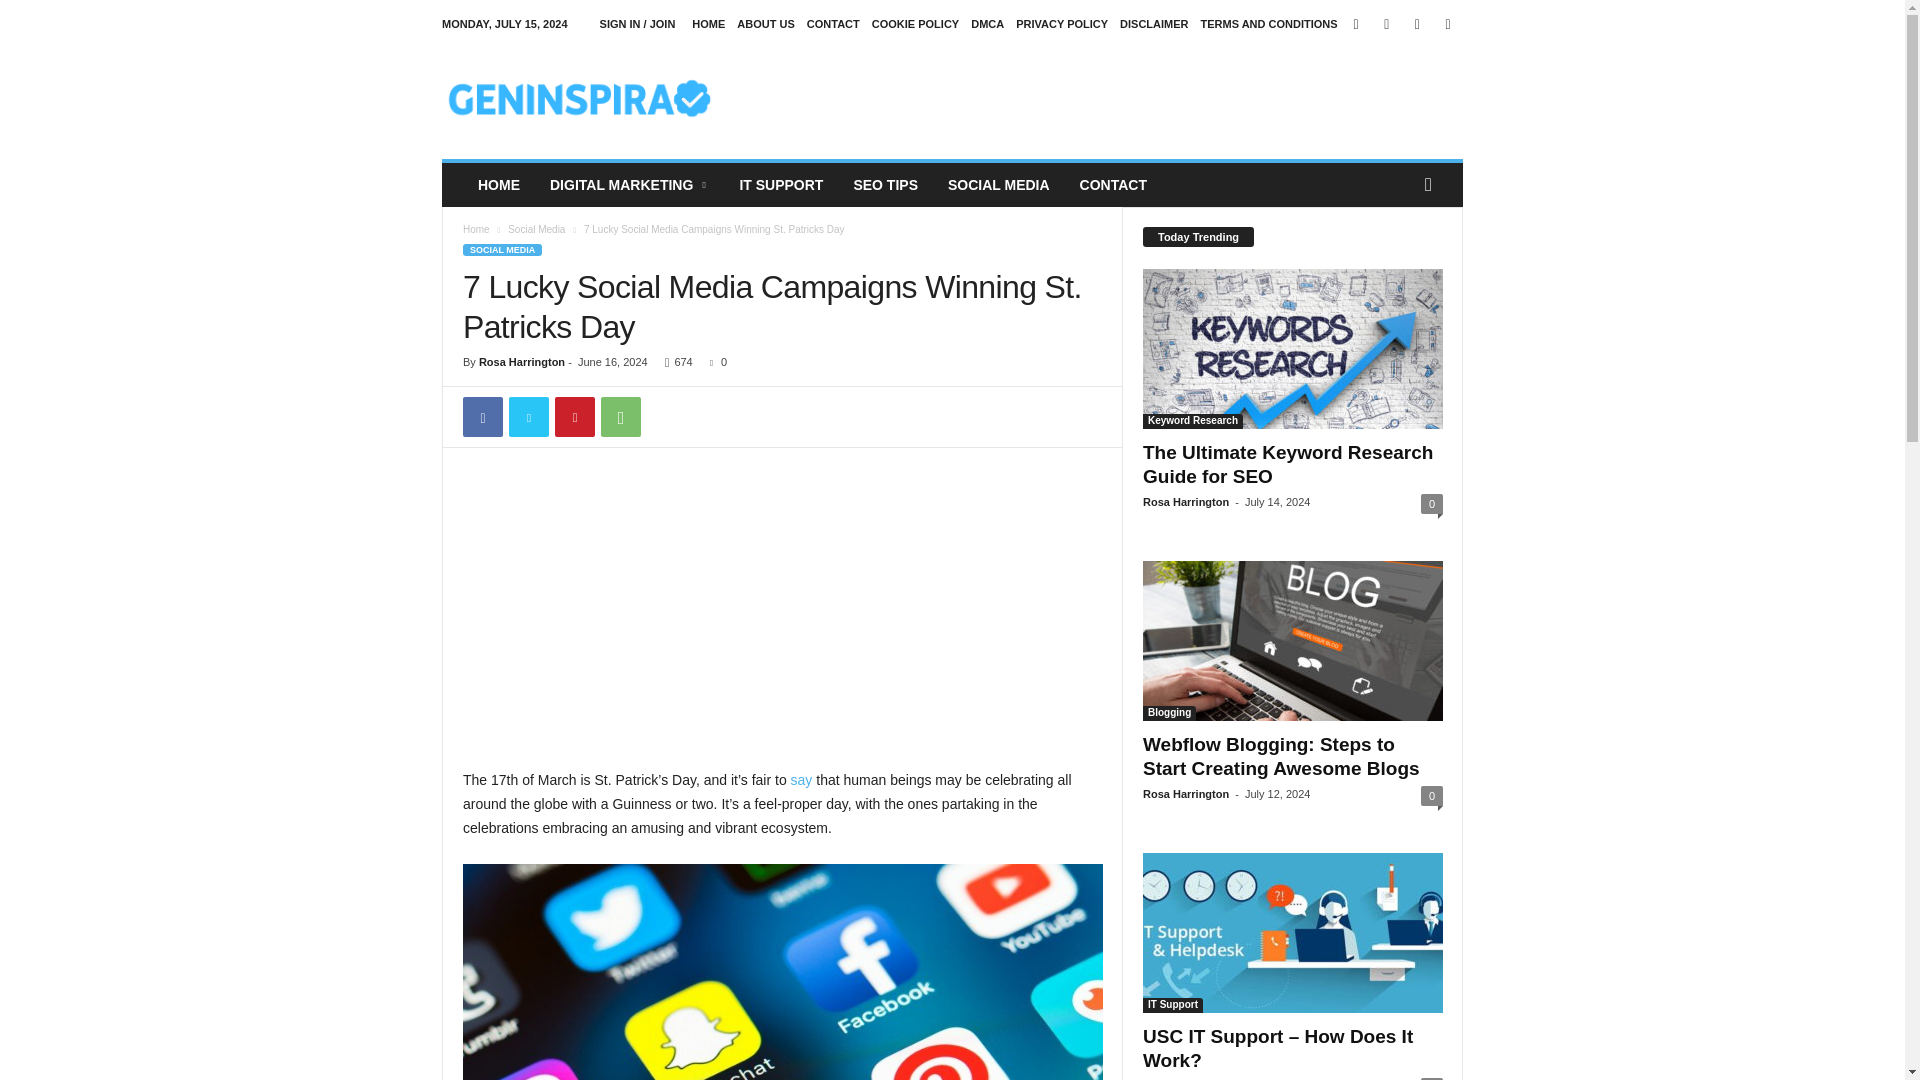  I want to click on Pinterest, so click(574, 417).